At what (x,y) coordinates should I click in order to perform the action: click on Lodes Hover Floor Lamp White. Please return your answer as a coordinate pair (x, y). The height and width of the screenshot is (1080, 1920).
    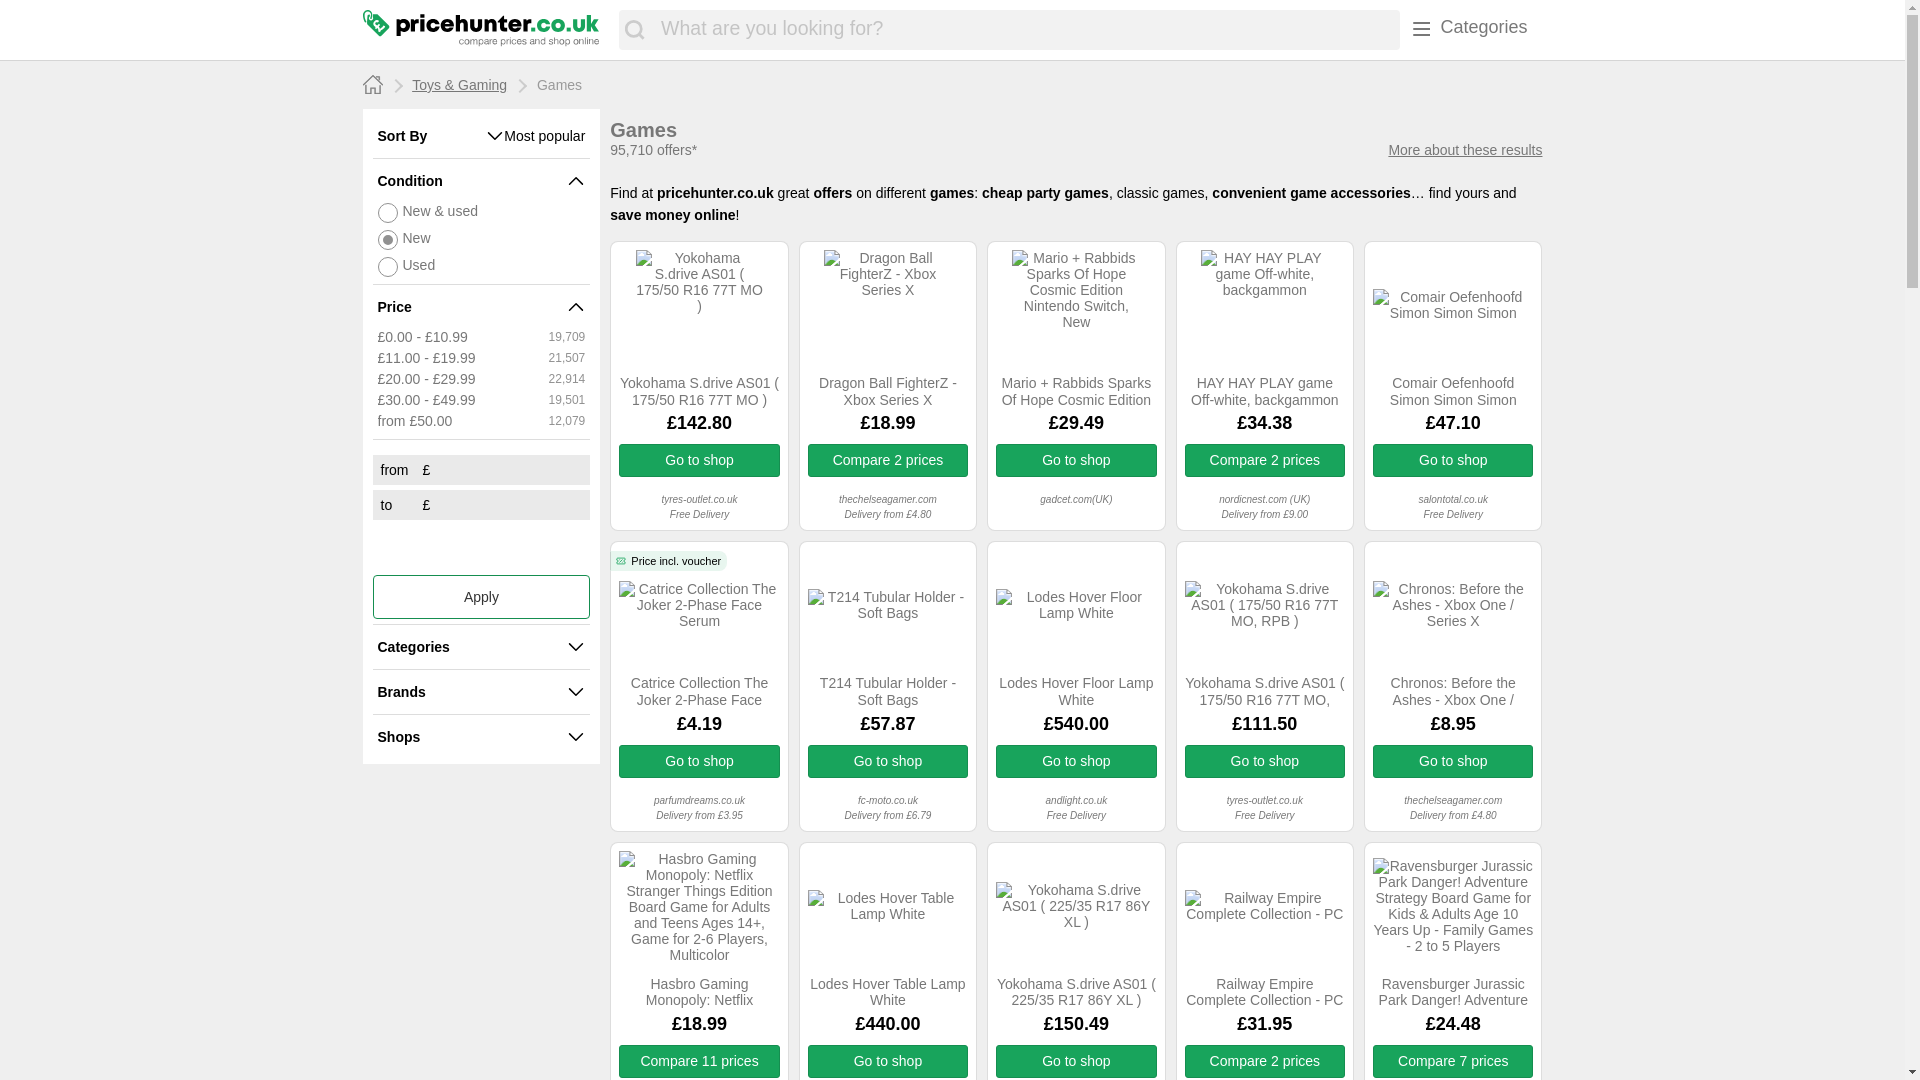
    Looking at the image, I should click on (1076, 692).